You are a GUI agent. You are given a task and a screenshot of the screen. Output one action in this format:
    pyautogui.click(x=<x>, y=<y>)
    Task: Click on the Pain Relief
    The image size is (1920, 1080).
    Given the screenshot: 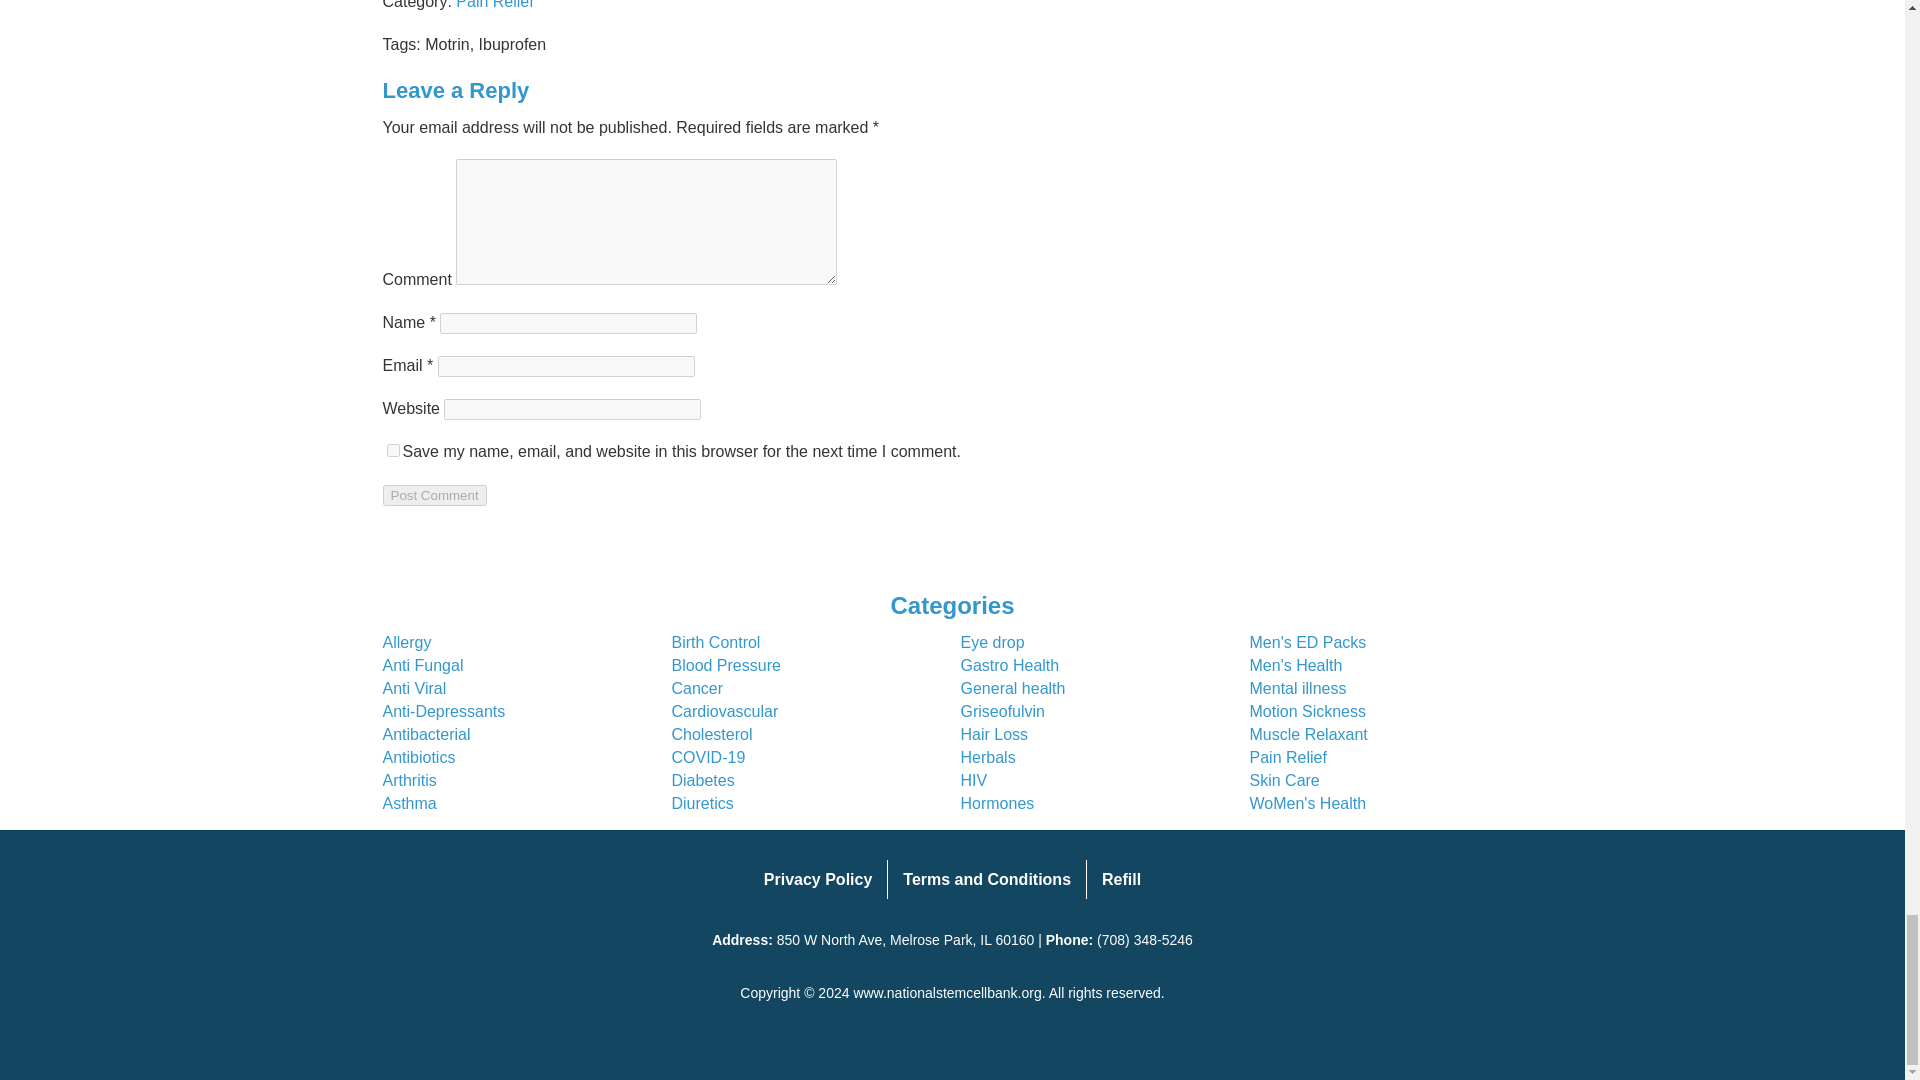 What is the action you would take?
    pyautogui.click(x=494, y=4)
    